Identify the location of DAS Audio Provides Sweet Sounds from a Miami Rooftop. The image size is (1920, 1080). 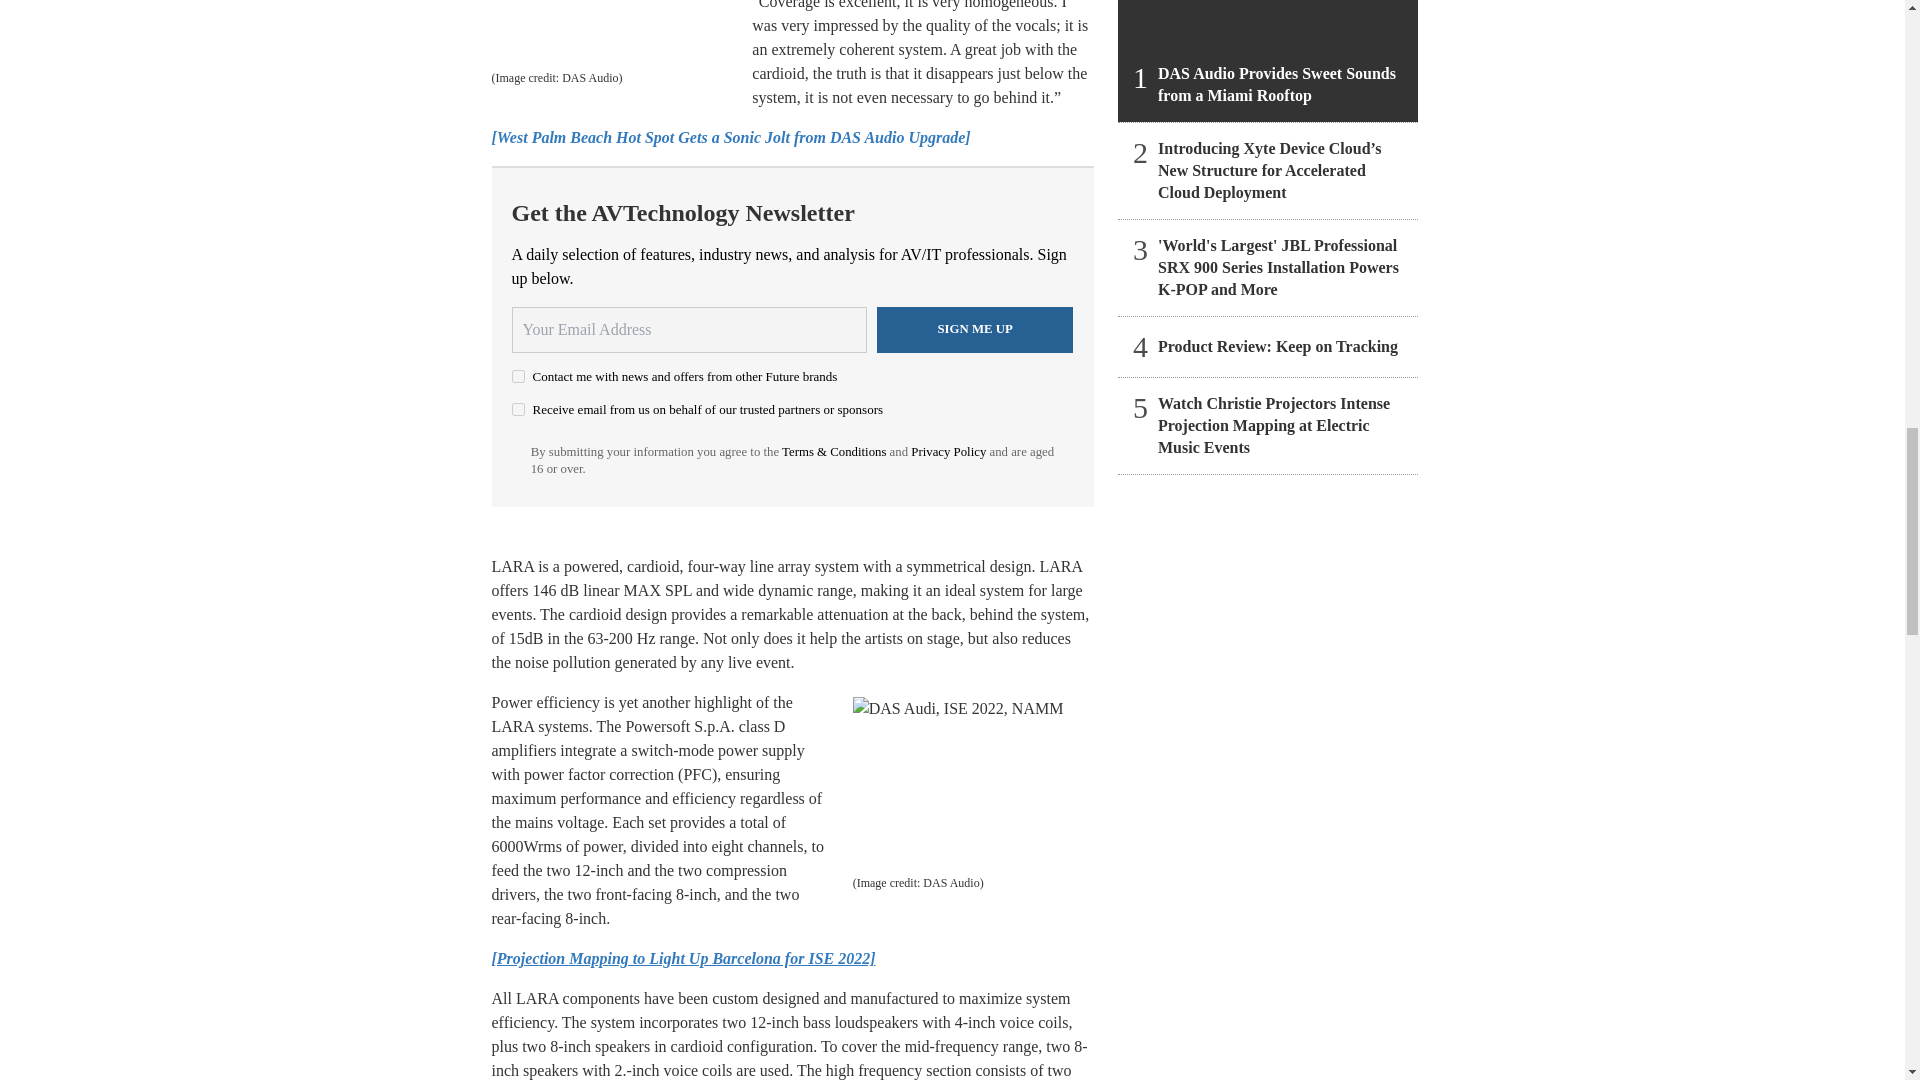
(1268, 61).